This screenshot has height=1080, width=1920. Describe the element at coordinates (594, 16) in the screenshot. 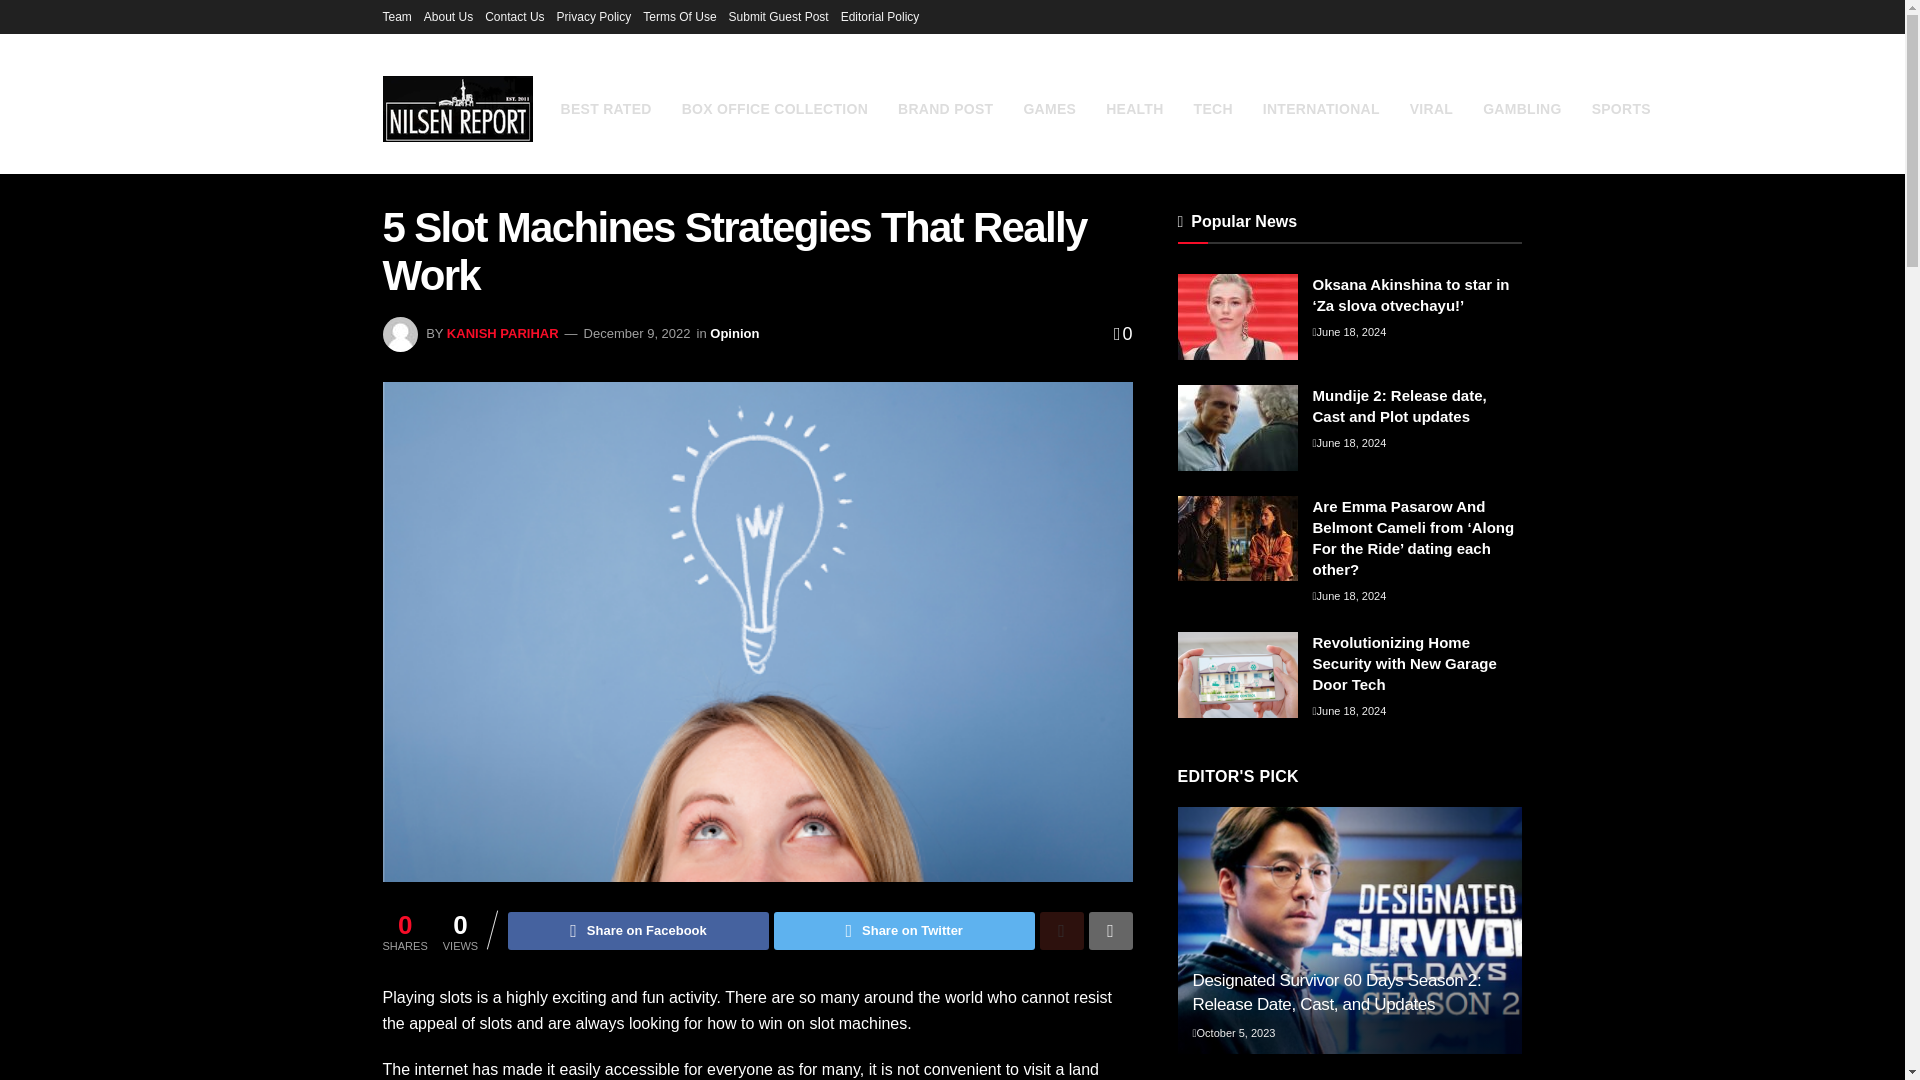

I see `Privacy Policy` at that location.